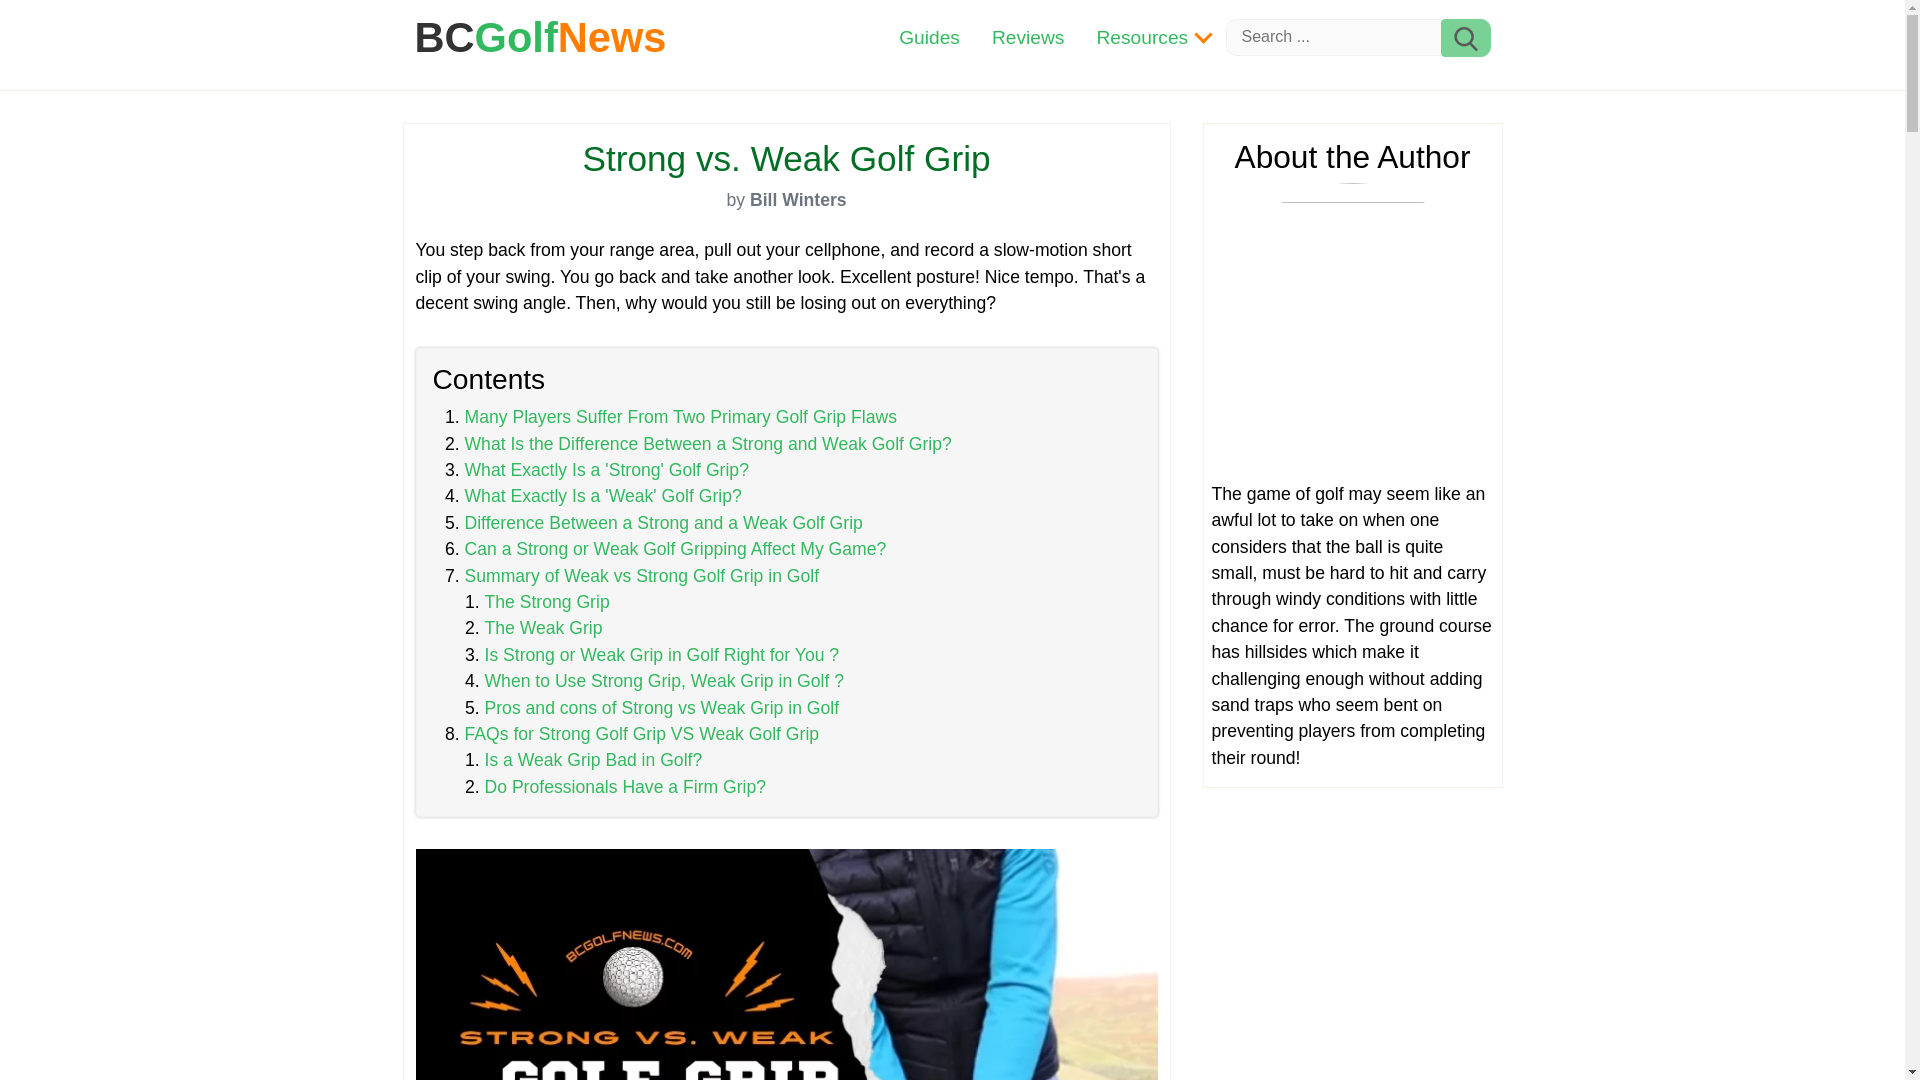 The width and height of the screenshot is (1920, 1080). What do you see at coordinates (661, 708) in the screenshot?
I see `Pros and cons of Strong vs Weak Grip in Golf` at bounding box center [661, 708].